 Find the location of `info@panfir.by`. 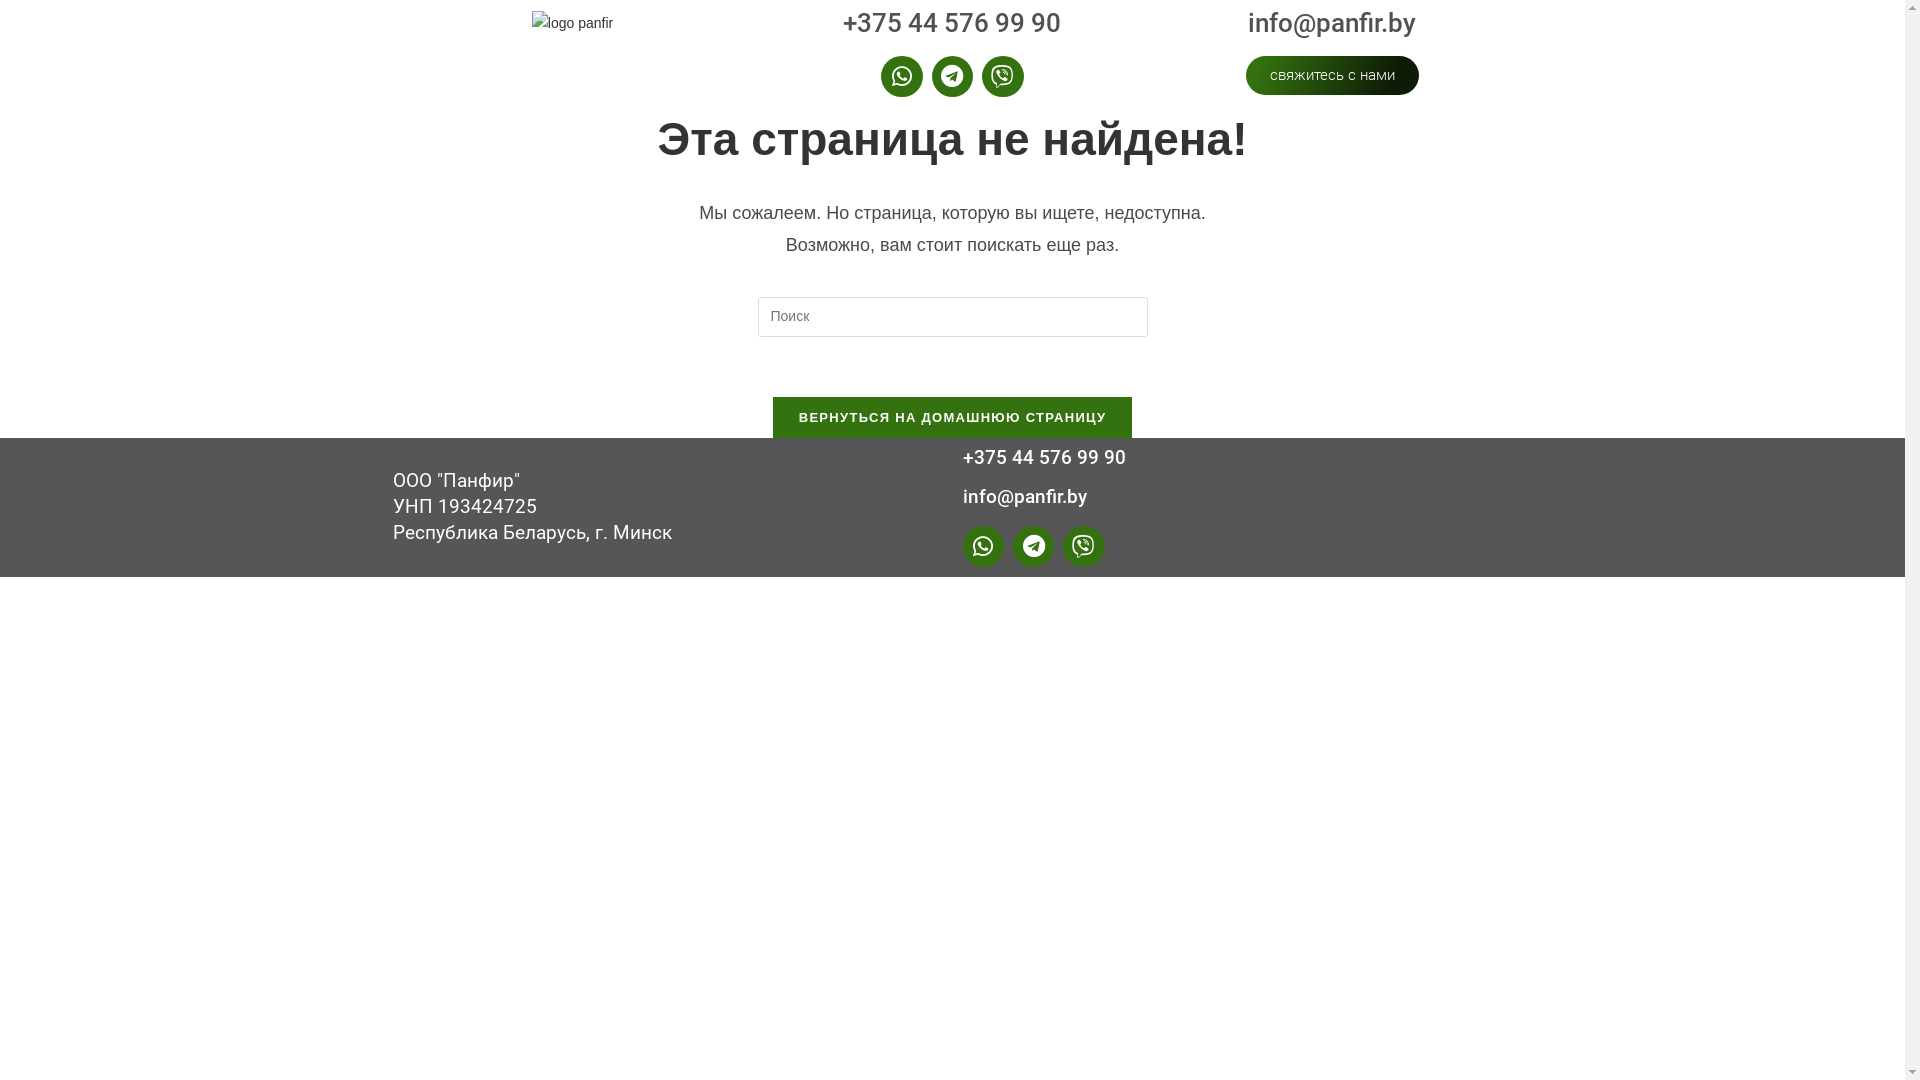

info@panfir.by is located at coordinates (1024, 496).